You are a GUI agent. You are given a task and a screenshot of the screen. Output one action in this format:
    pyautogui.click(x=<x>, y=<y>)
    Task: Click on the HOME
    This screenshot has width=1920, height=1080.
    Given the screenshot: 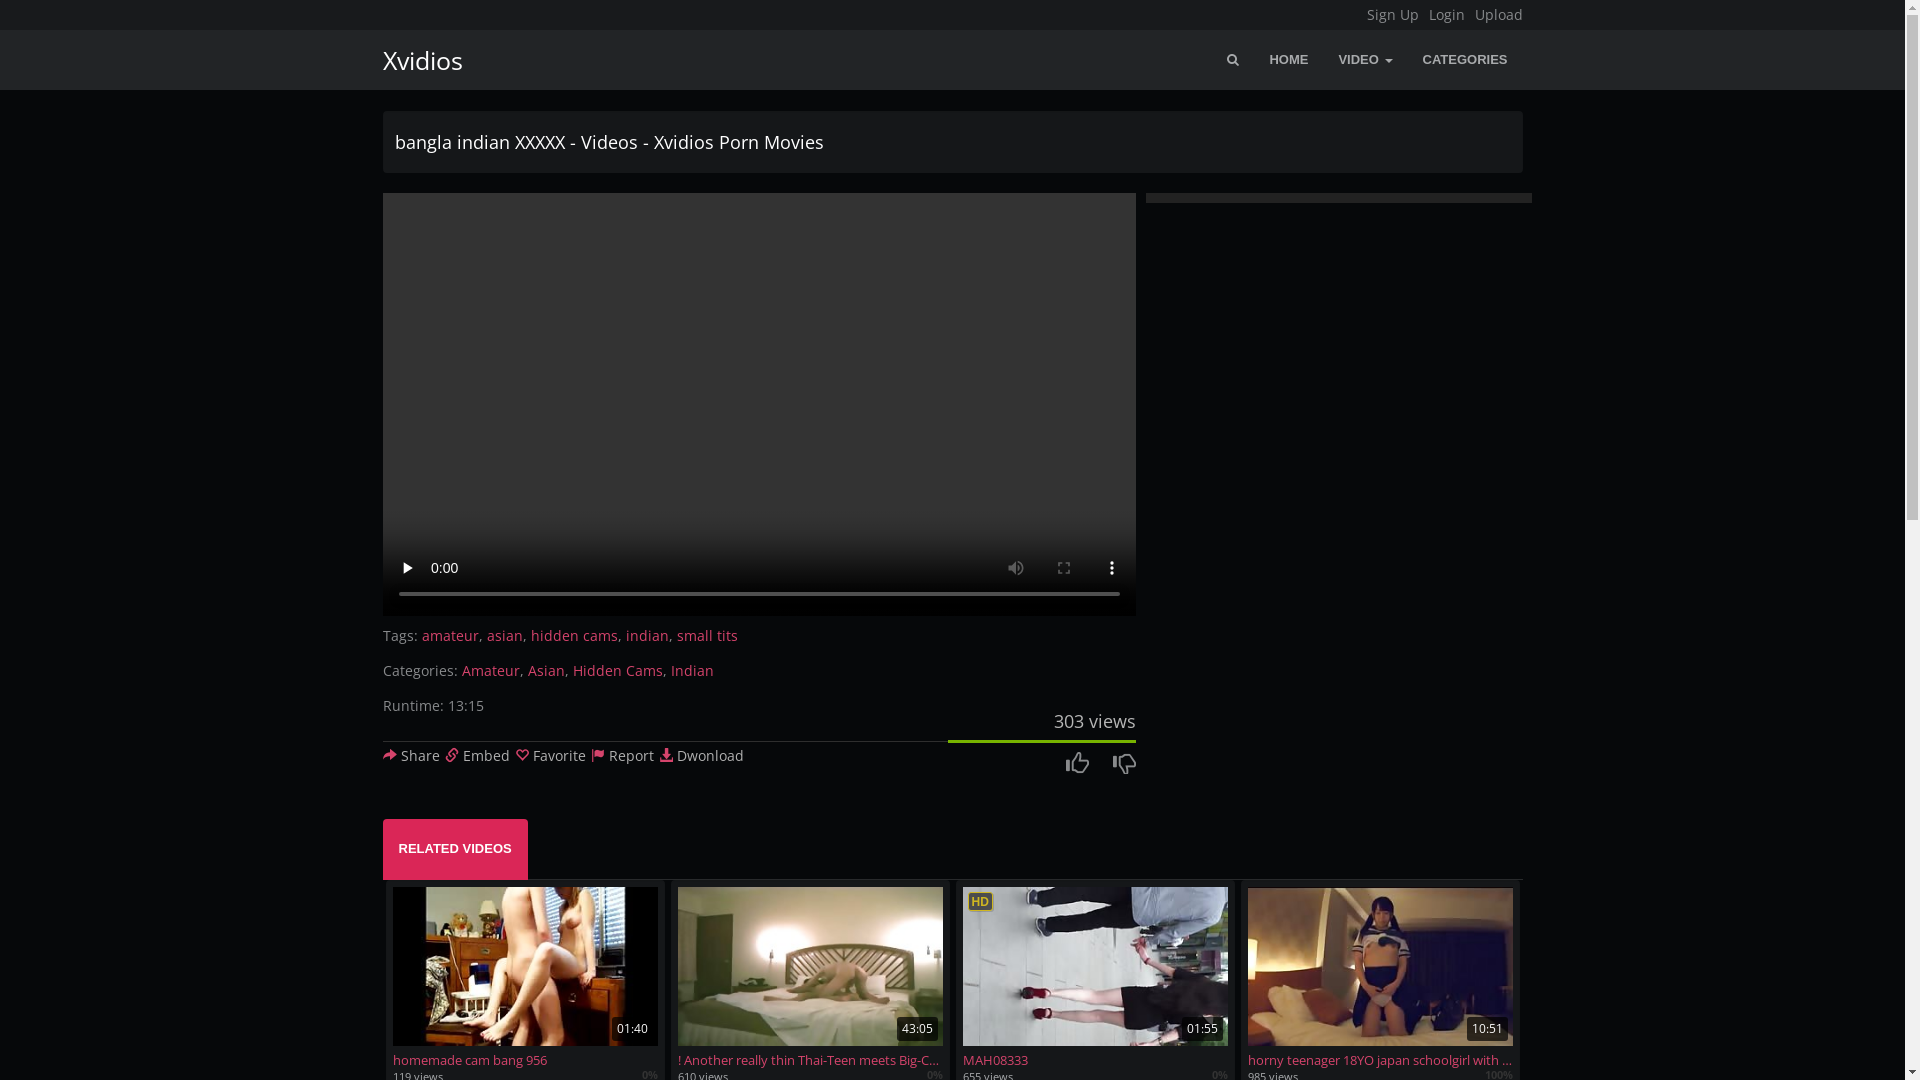 What is the action you would take?
    pyautogui.click(x=1288, y=60)
    